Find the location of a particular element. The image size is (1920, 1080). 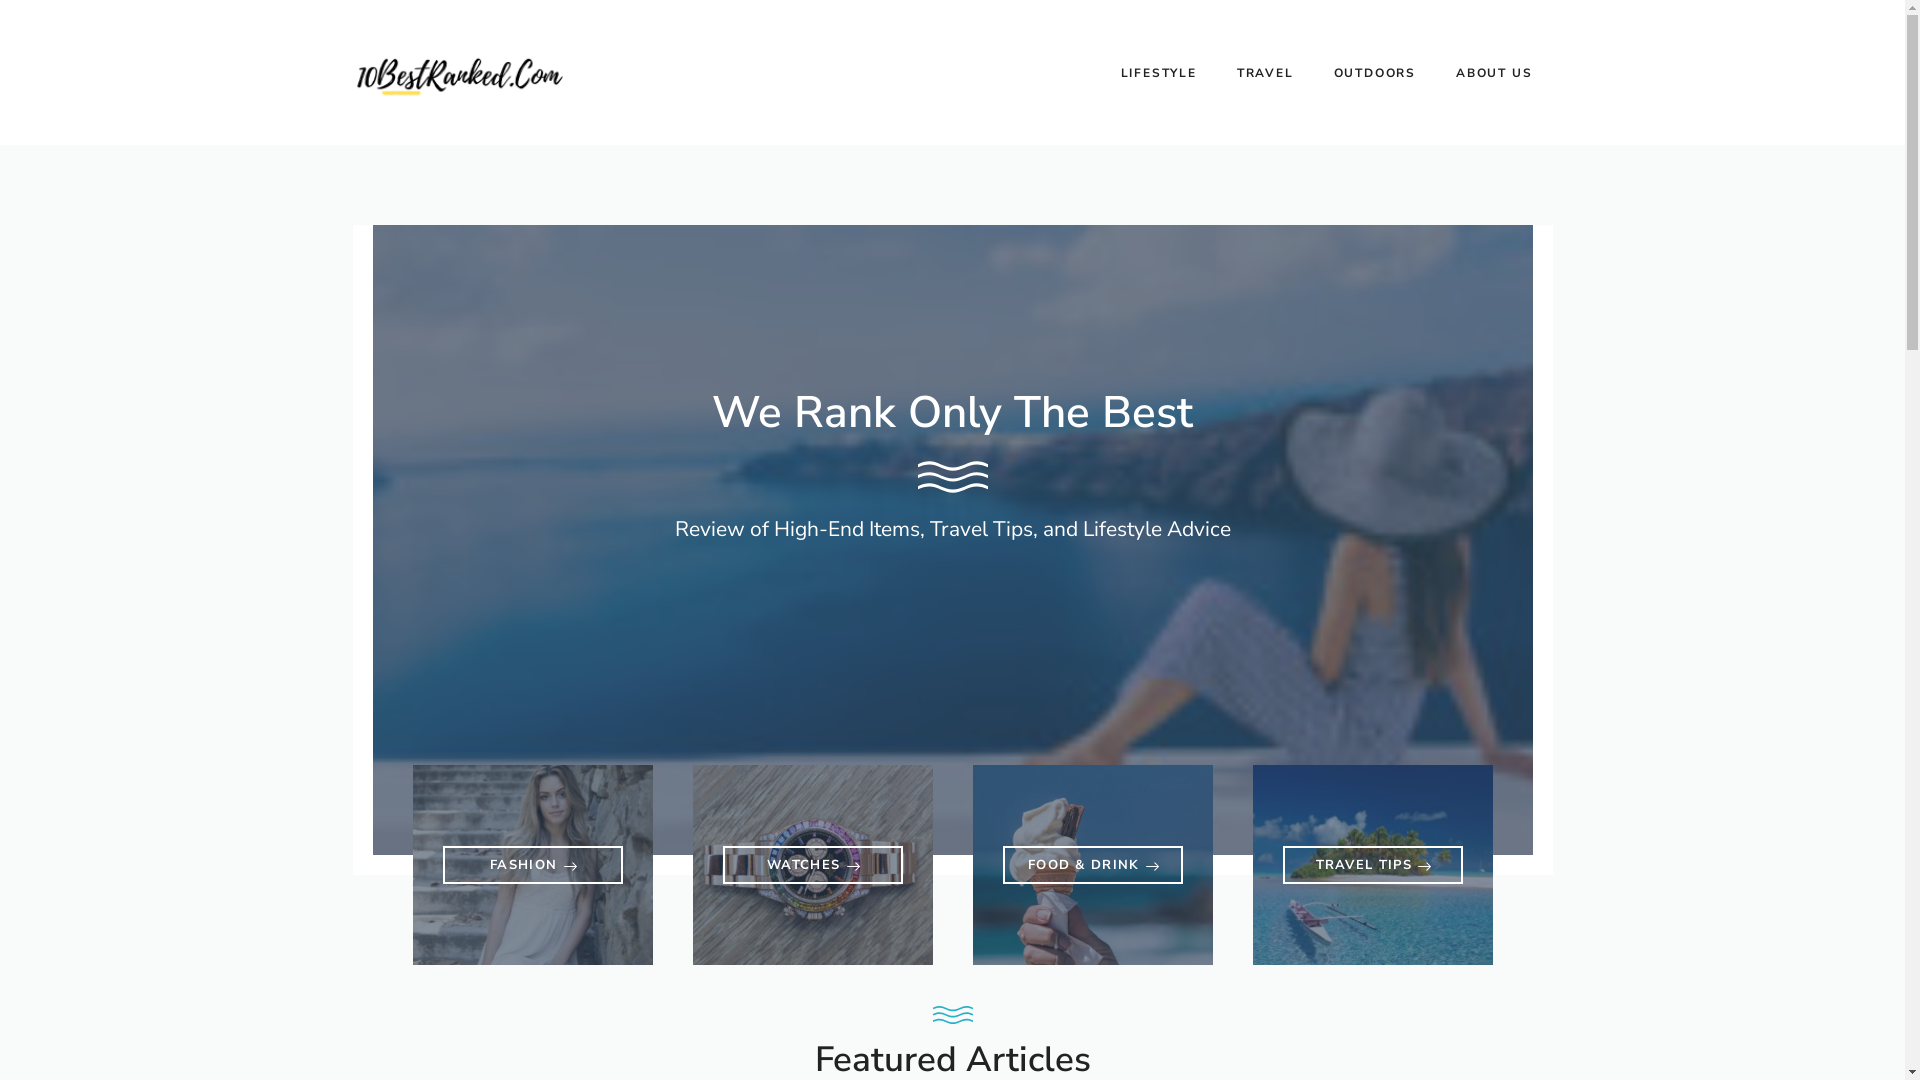

LIFESTYLE is located at coordinates (1159, 72).